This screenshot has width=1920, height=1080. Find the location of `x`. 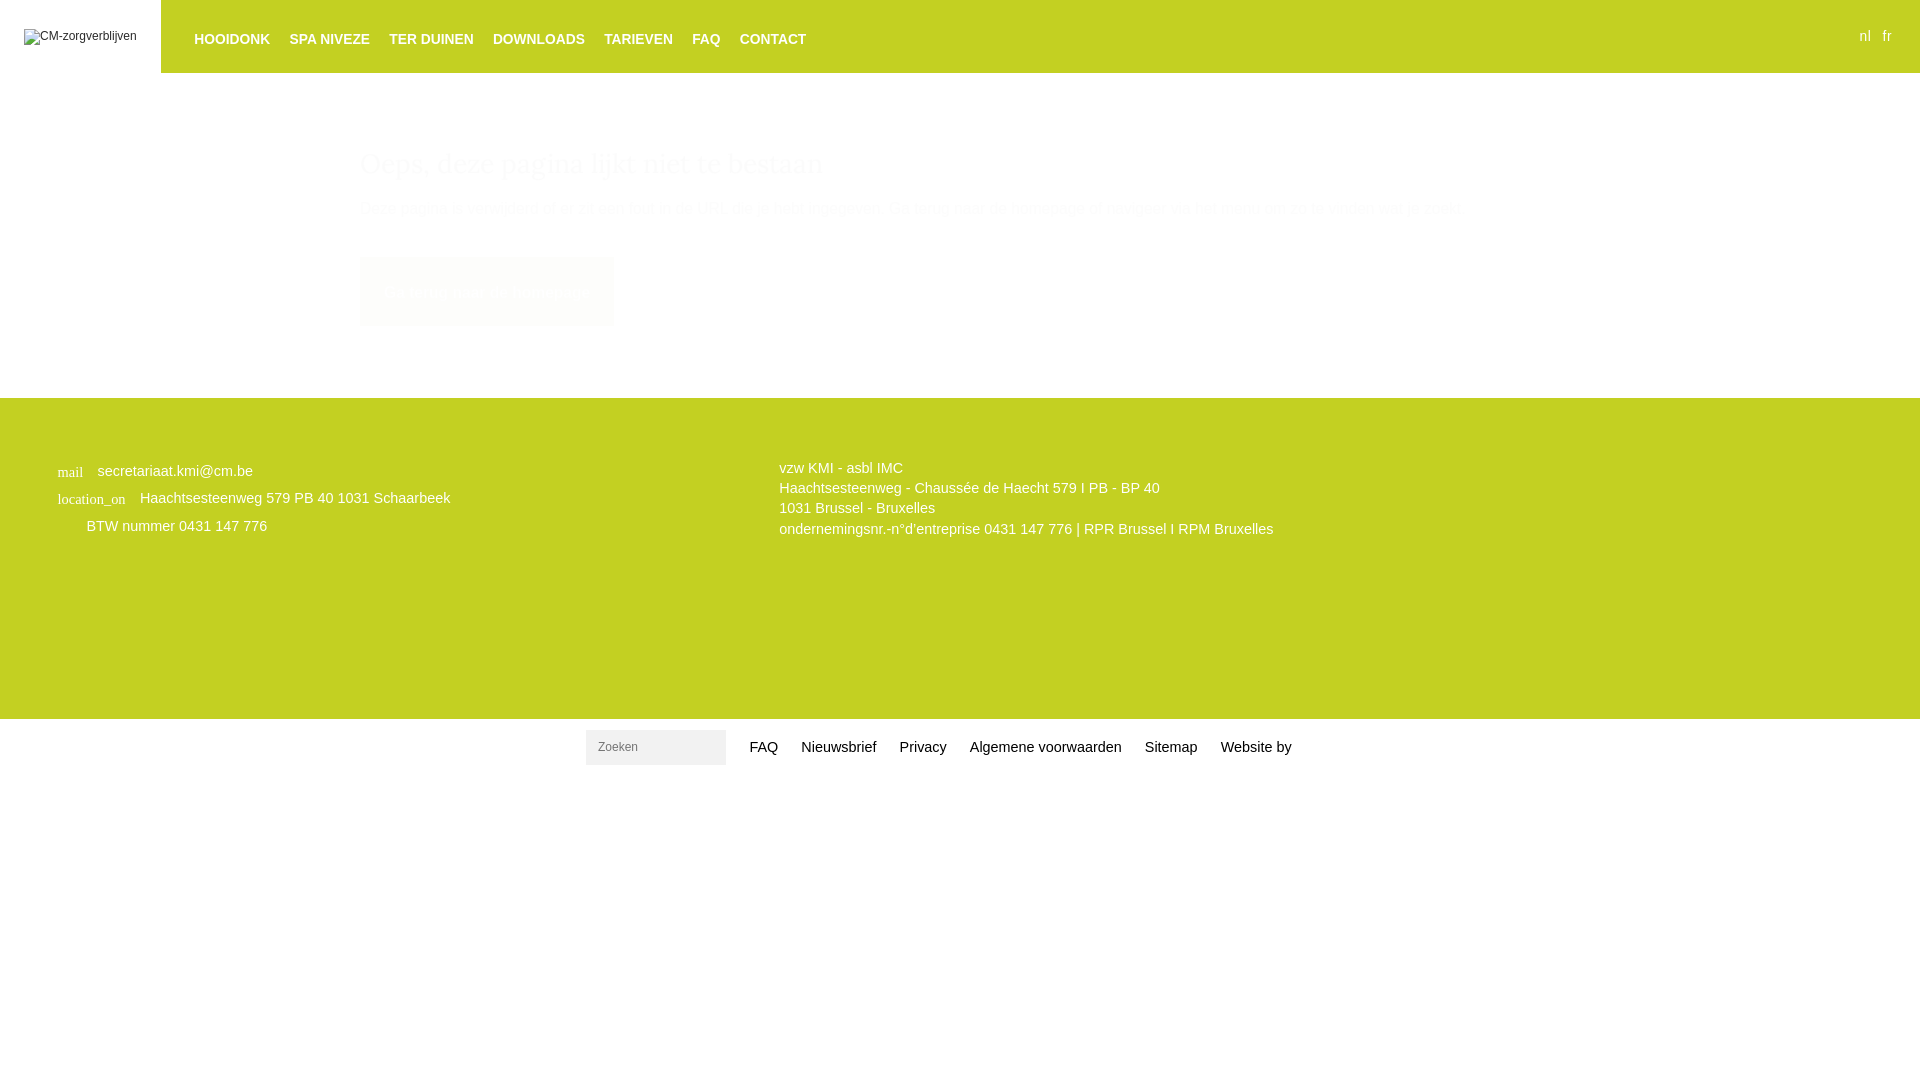

x is located at coordinates (980, 560).